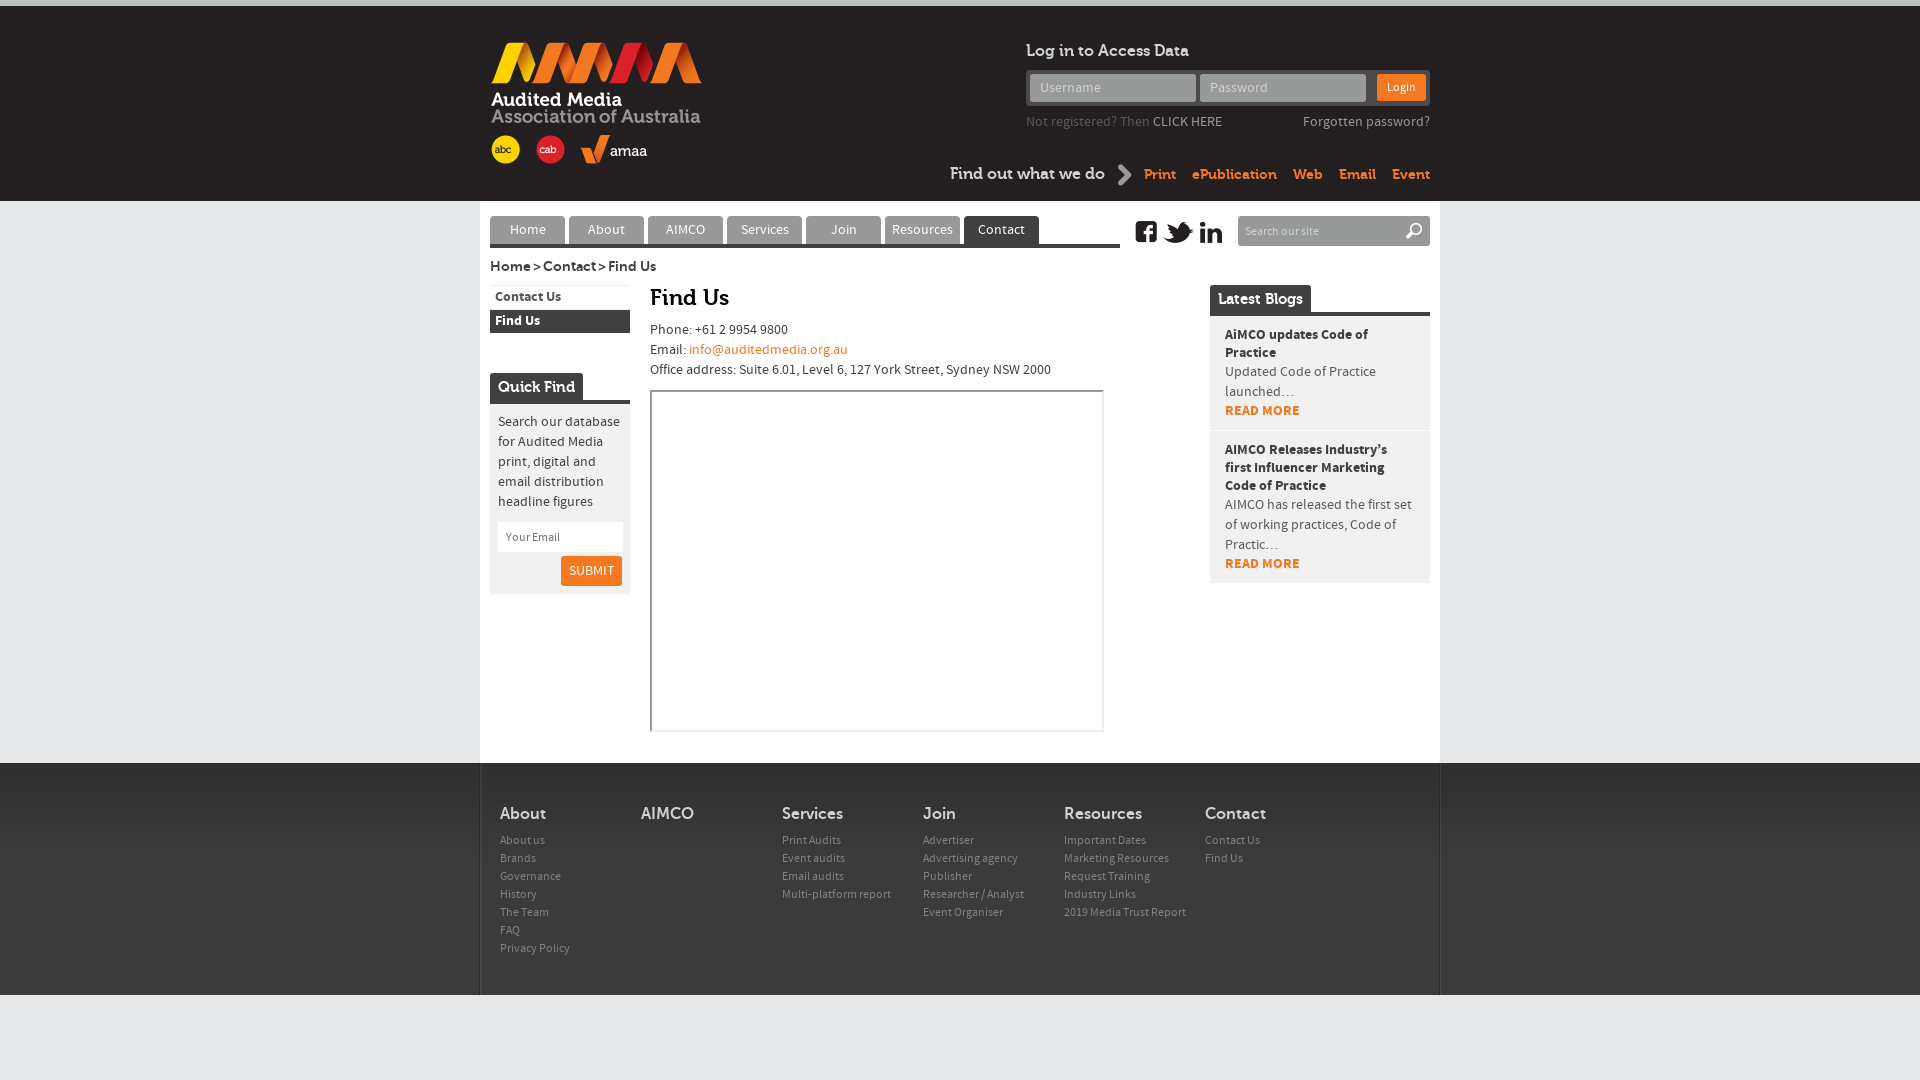 The height and width of the screenshot is (1080, 1920). What do you see at coordinates (518, 858) in the screenshot?
I see `Brands` at bounding box center [518, 858].